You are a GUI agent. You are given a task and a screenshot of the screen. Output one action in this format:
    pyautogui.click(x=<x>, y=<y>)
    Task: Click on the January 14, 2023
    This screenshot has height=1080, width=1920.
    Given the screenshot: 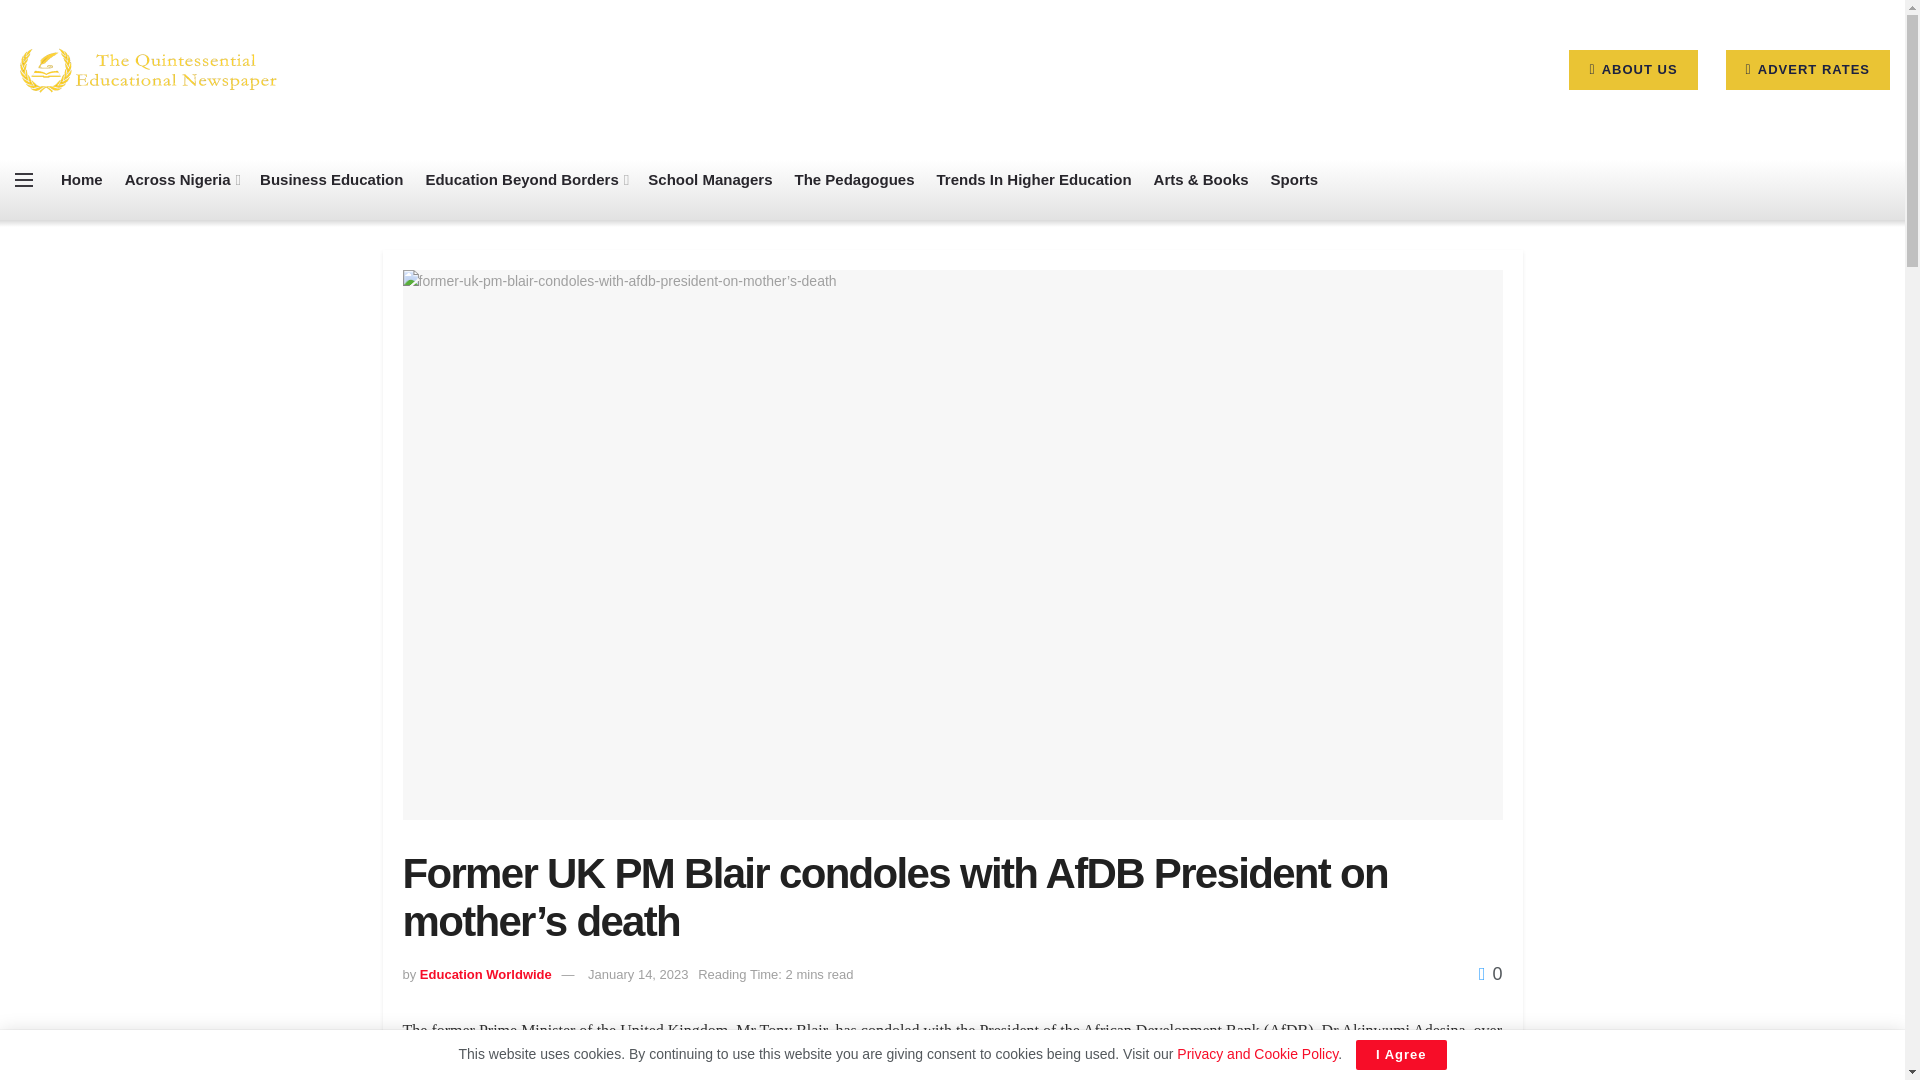 What is the action you would take?
    pyautogui.click(x=637, y=974)
    